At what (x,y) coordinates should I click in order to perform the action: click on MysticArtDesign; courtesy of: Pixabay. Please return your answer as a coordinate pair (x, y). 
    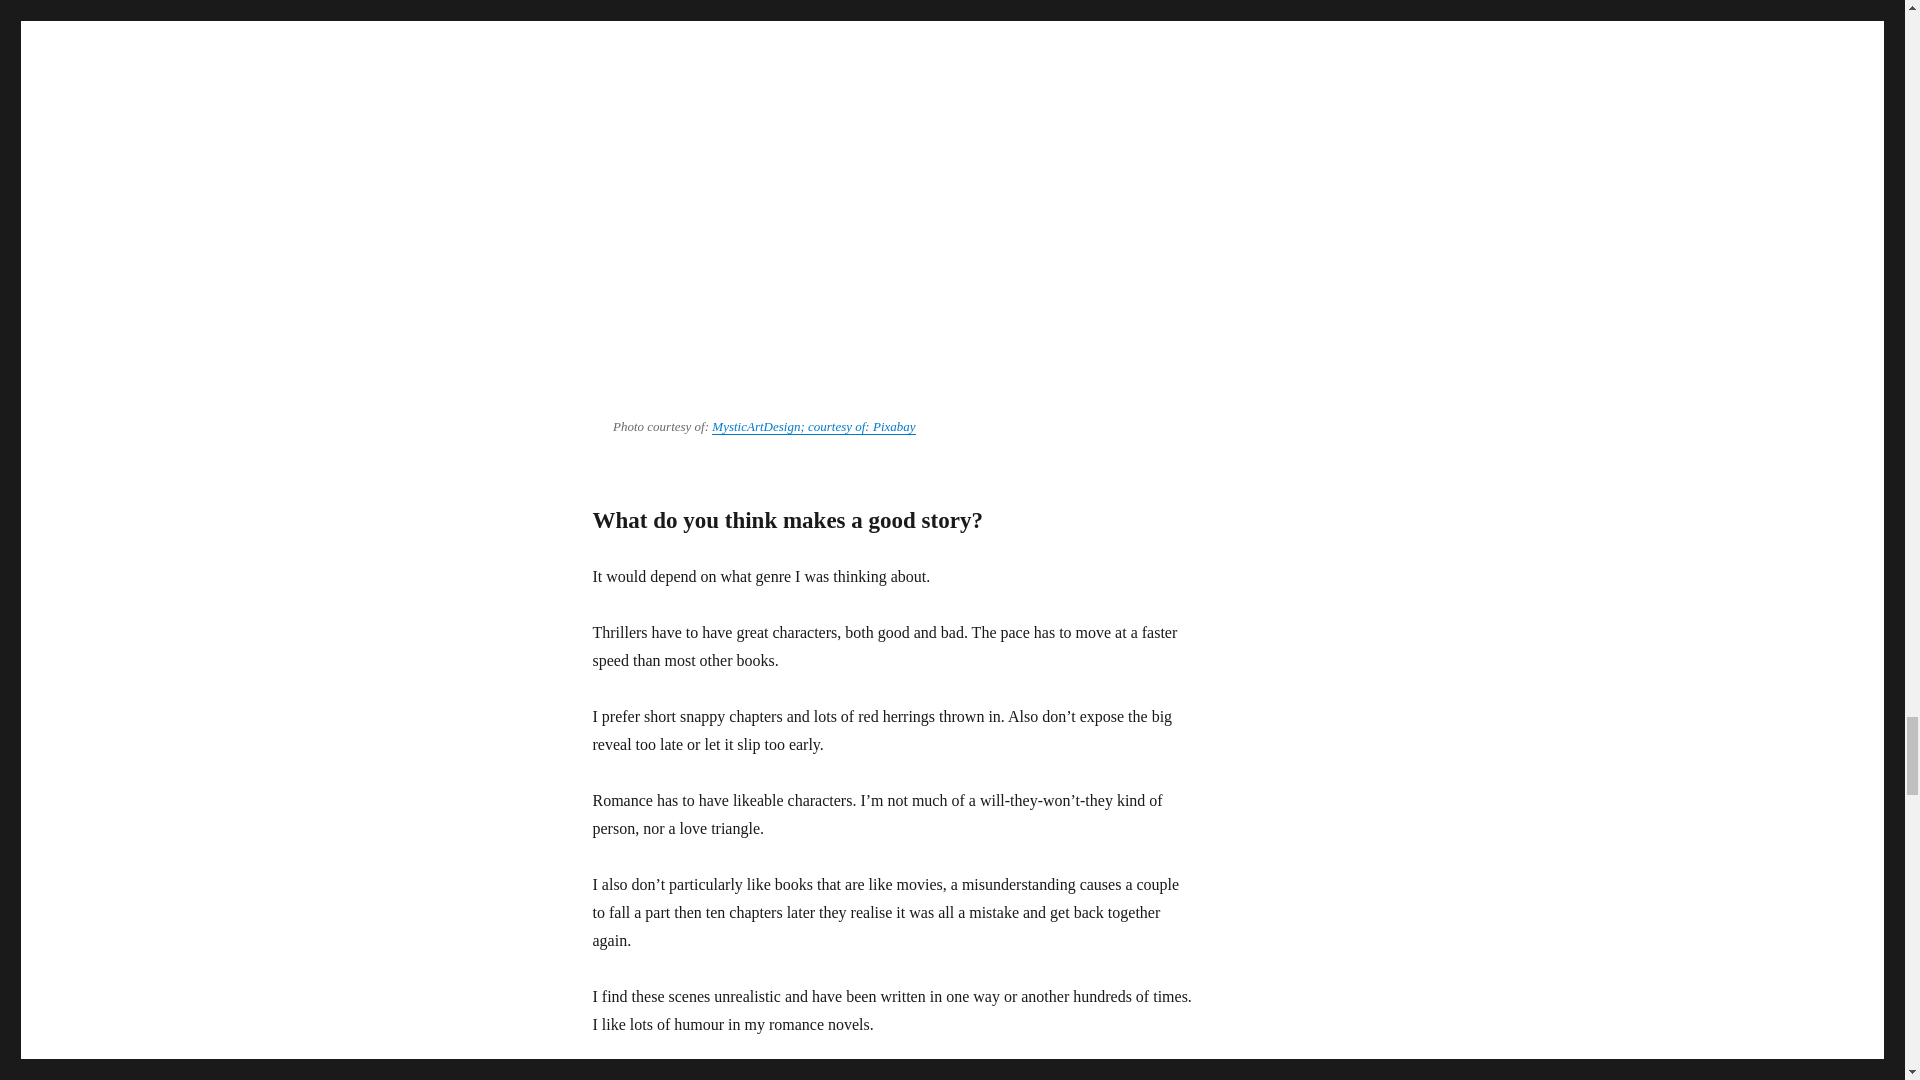
    Looking at the image, I should click on (814, 426).